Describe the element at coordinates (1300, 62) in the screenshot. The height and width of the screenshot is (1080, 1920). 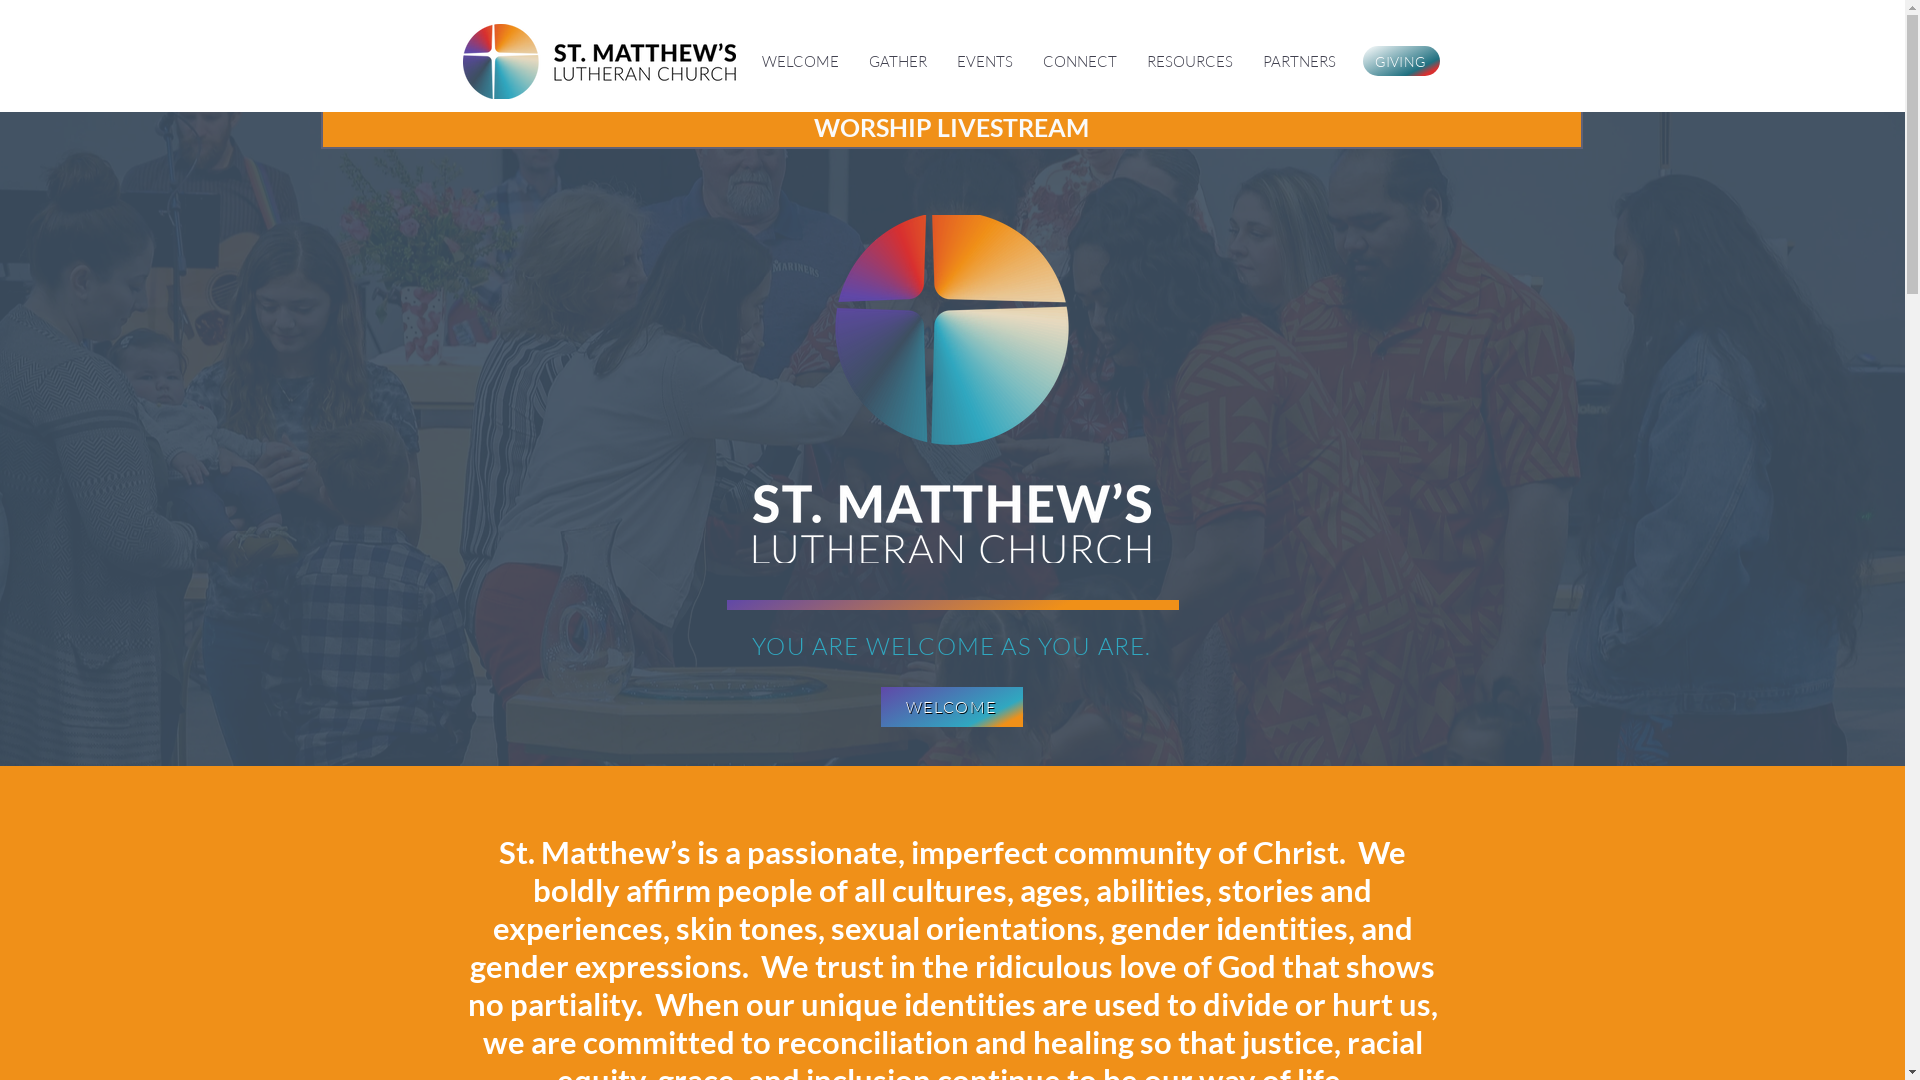
I see `PARTNERS` at that location.